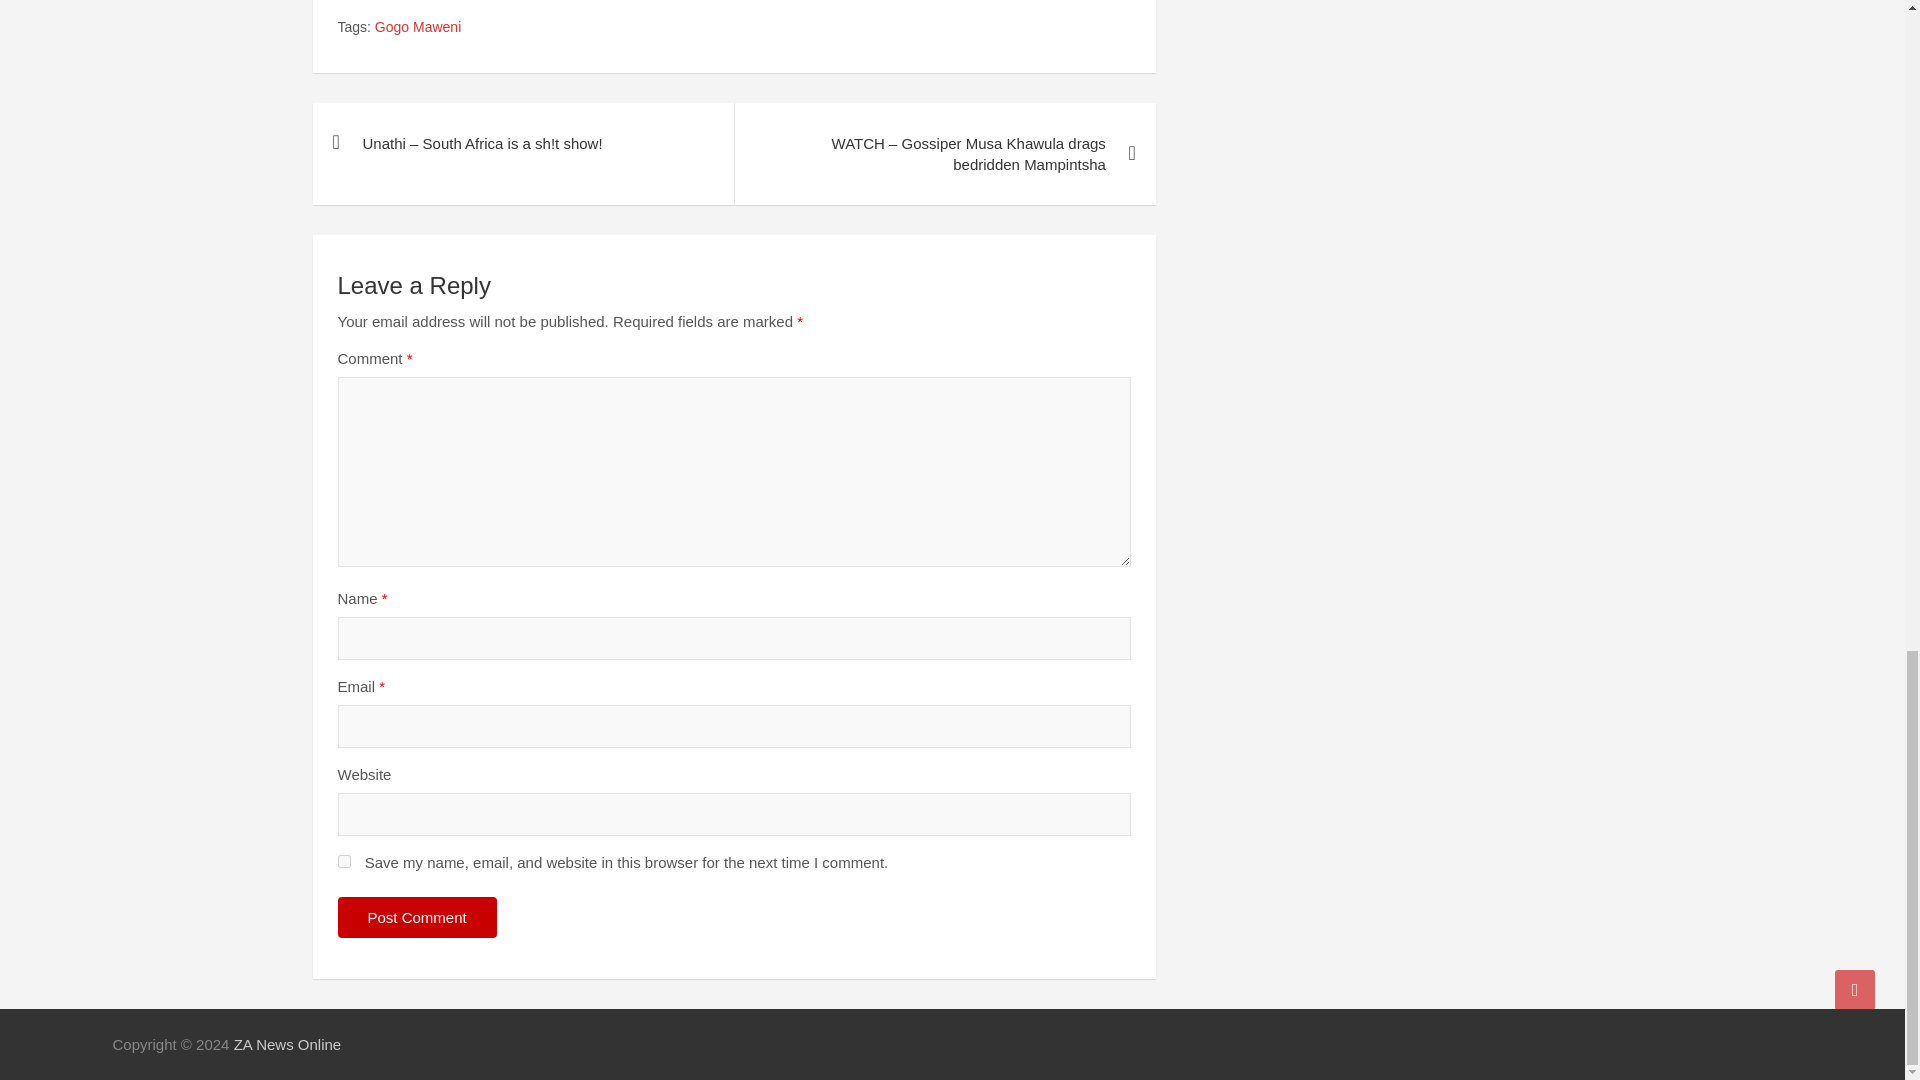 The height and width of the screenshot is (1080, 1920). Describe the element at coordinates (288, 1044) in the screenshot. I see `ZA News Online` at that location.